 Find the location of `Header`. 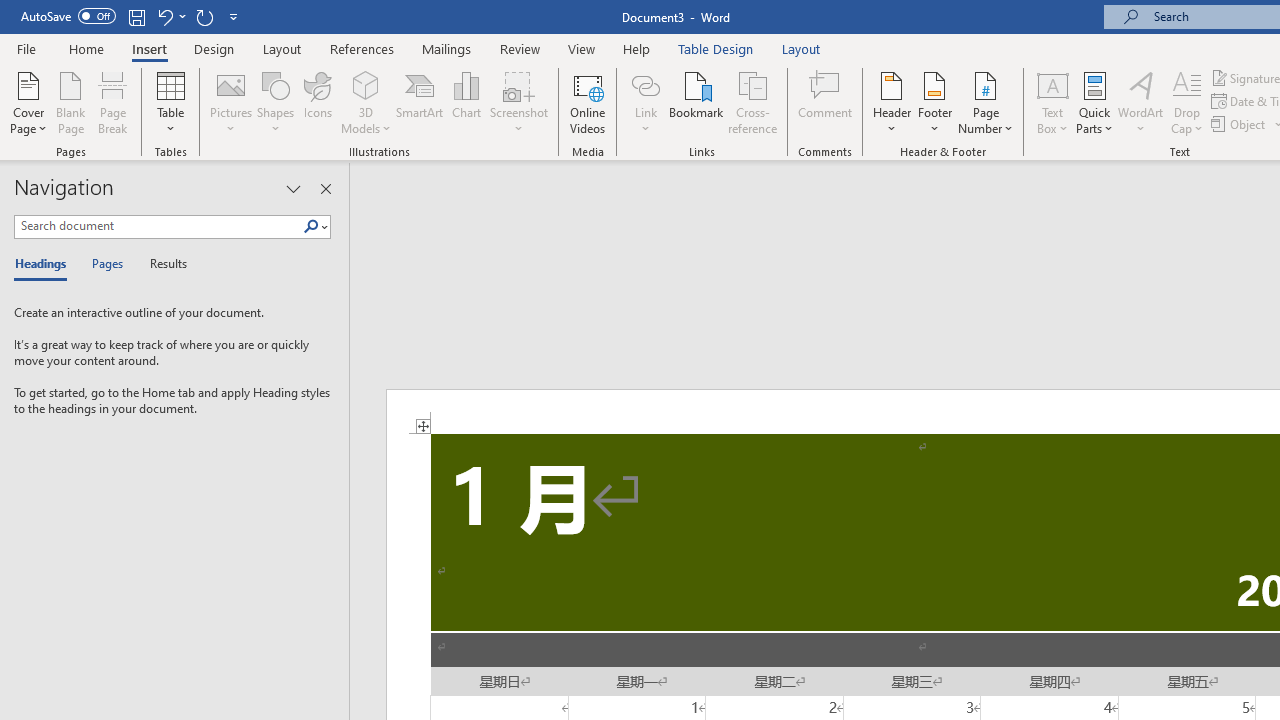

Header is located at coordinates (892, 102).